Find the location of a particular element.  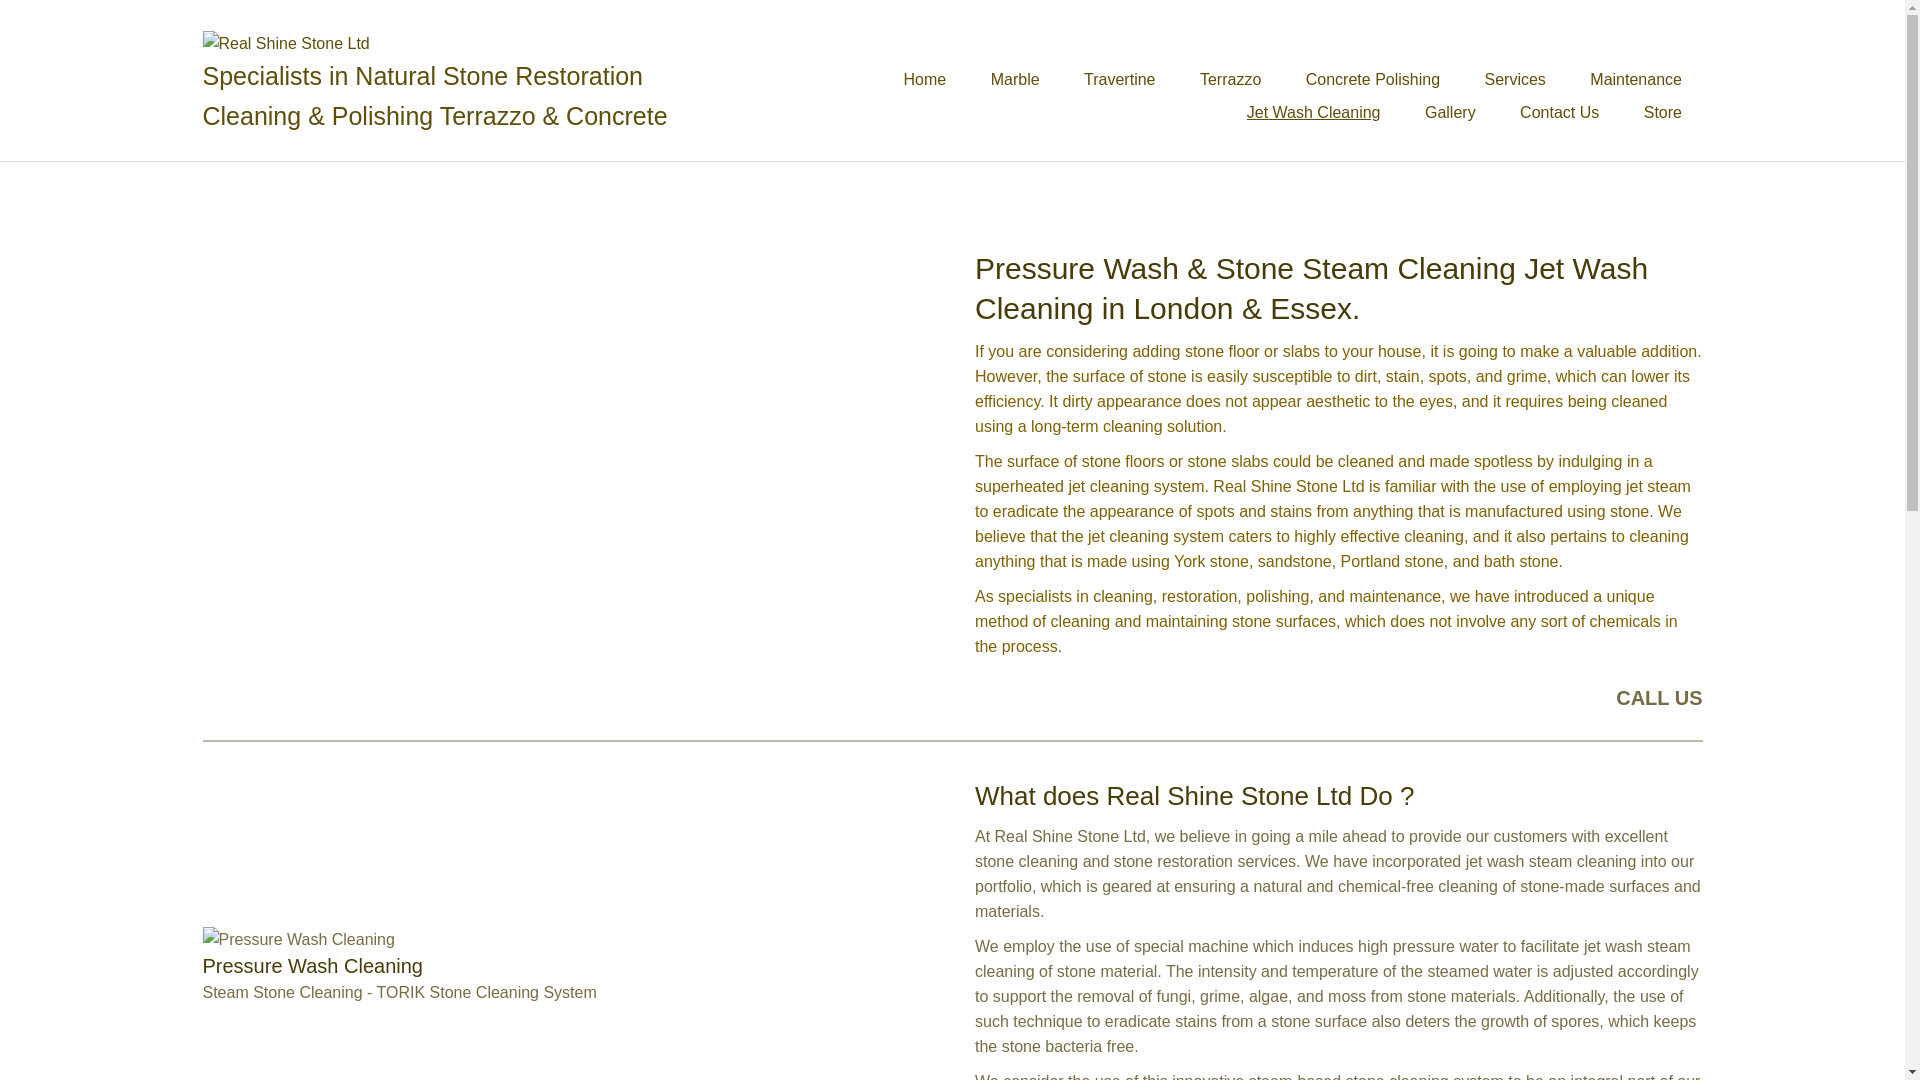

CALL US is located at coordinates (1658, 697).